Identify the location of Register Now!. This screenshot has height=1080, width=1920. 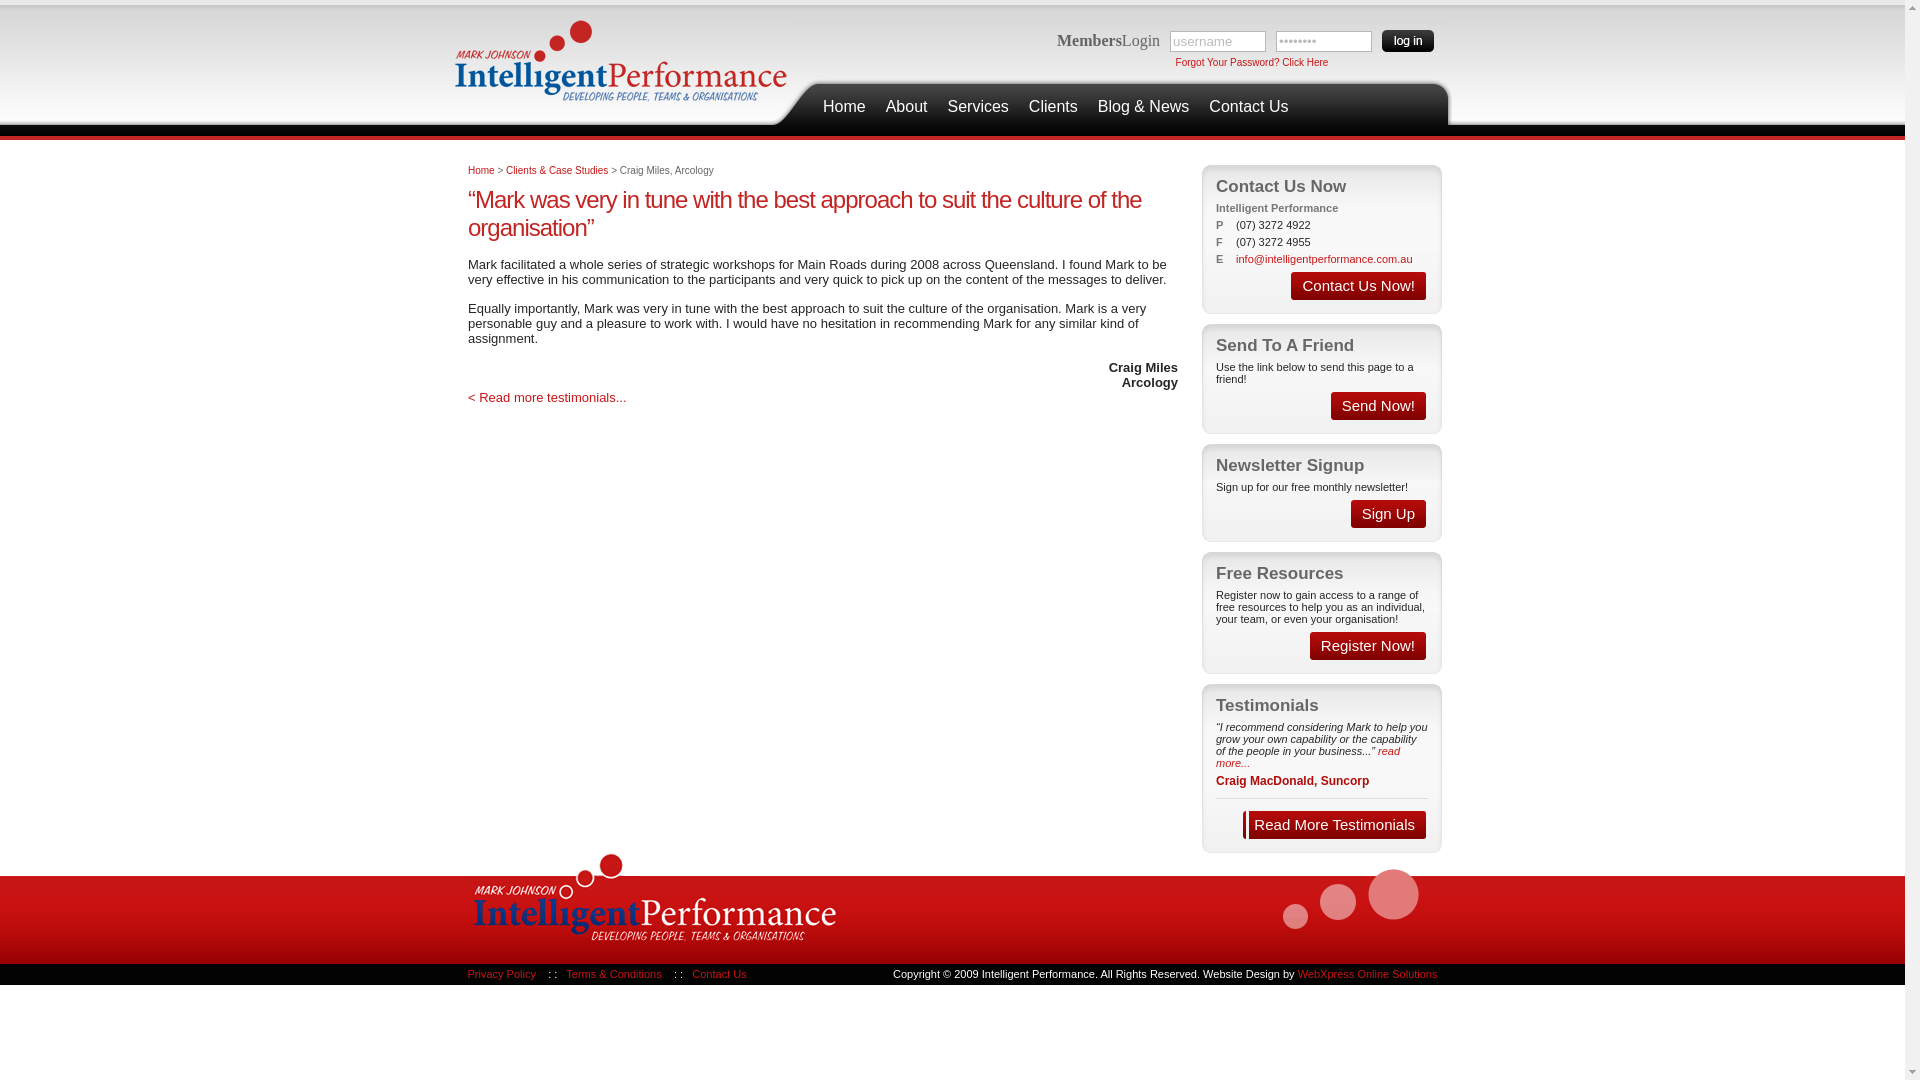
(1368, 646).